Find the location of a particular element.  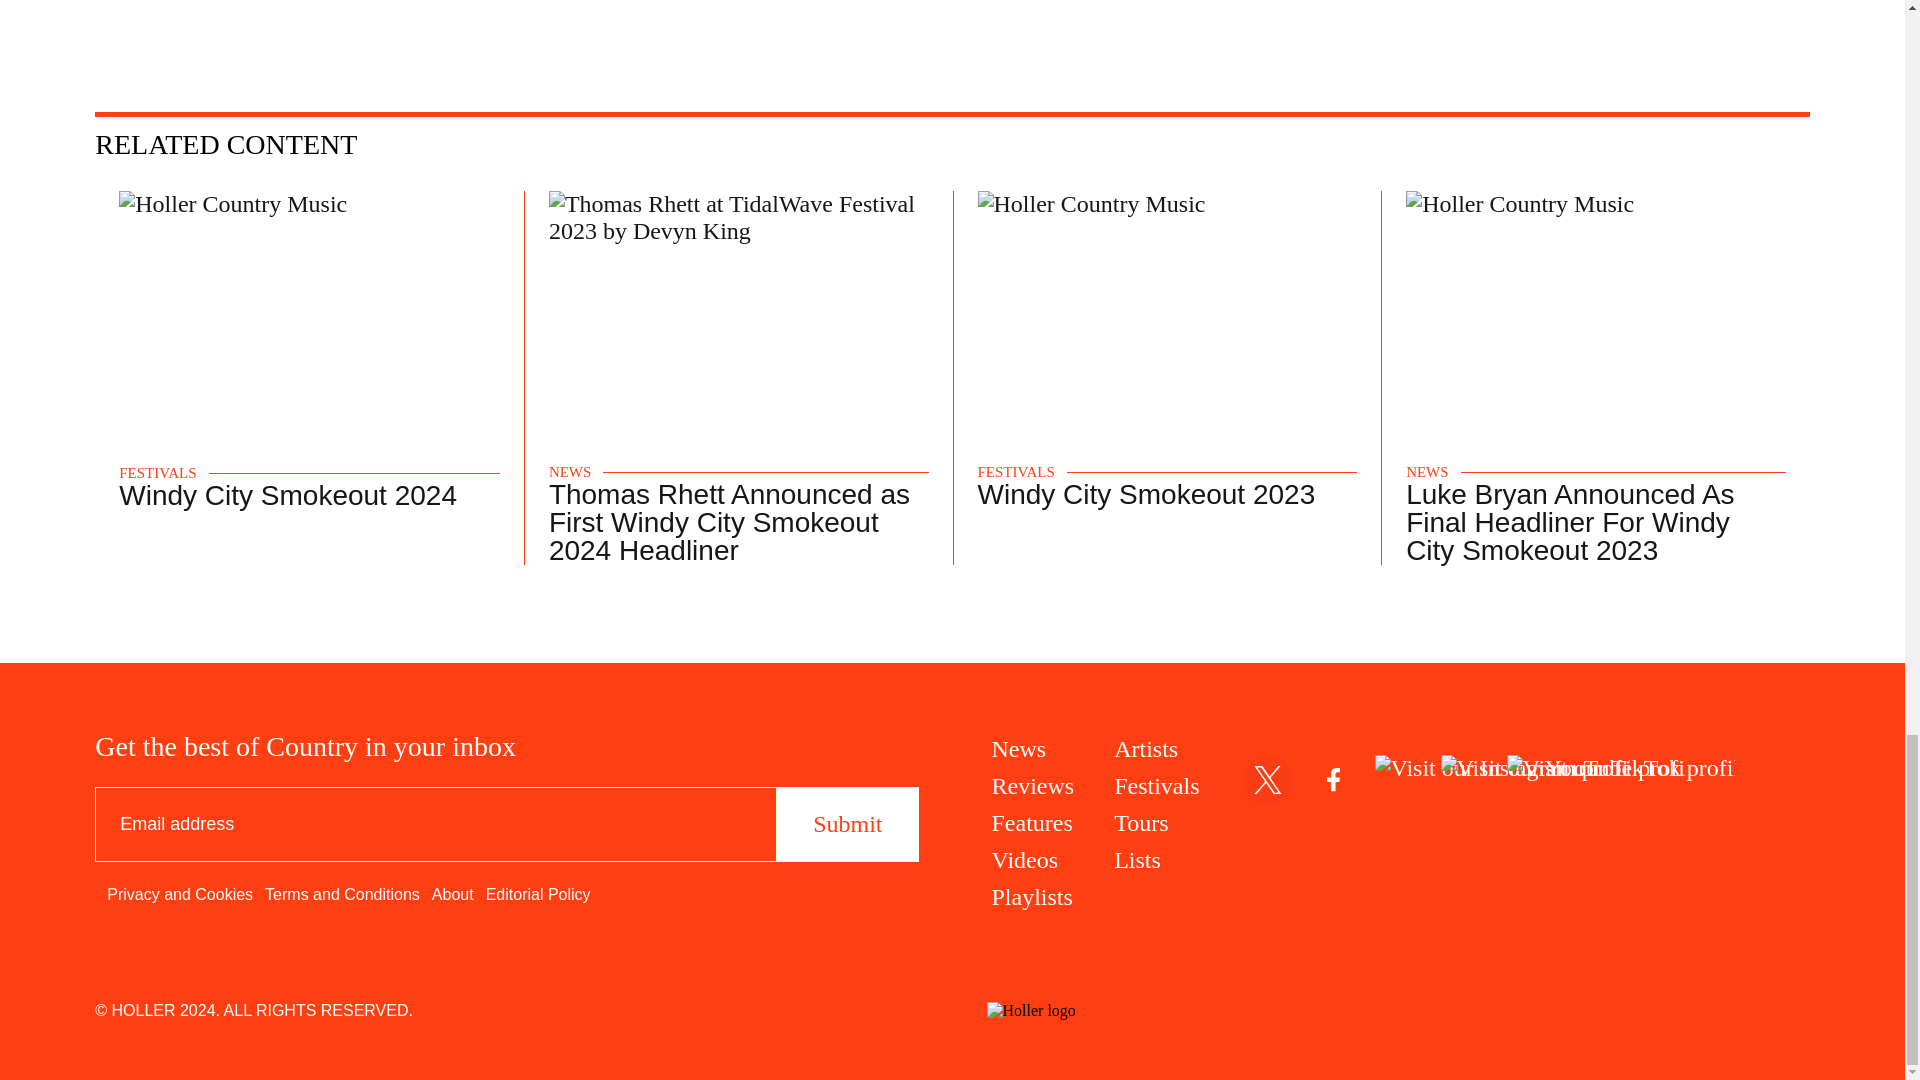

Submit is located at coordinates (847, 824).